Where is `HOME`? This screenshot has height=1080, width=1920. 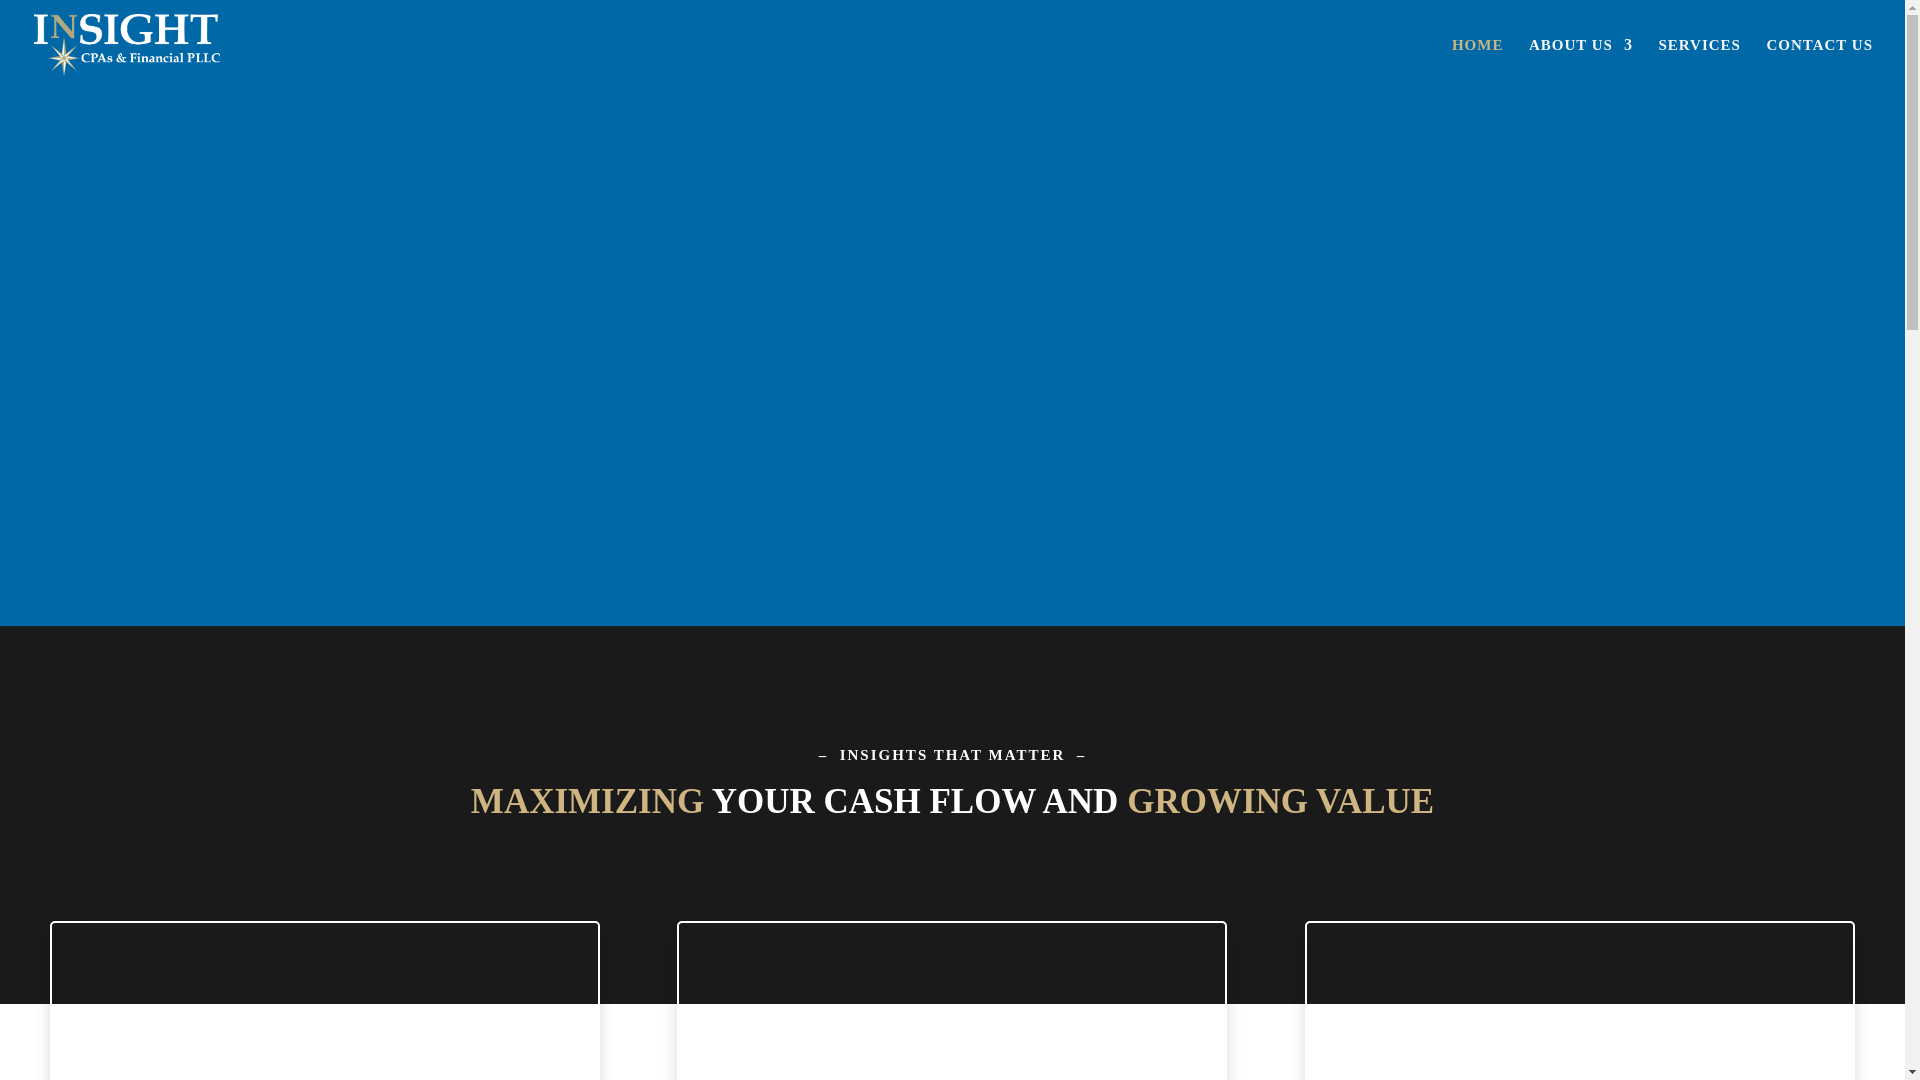 HOME is located at coordinates (1477, 63).